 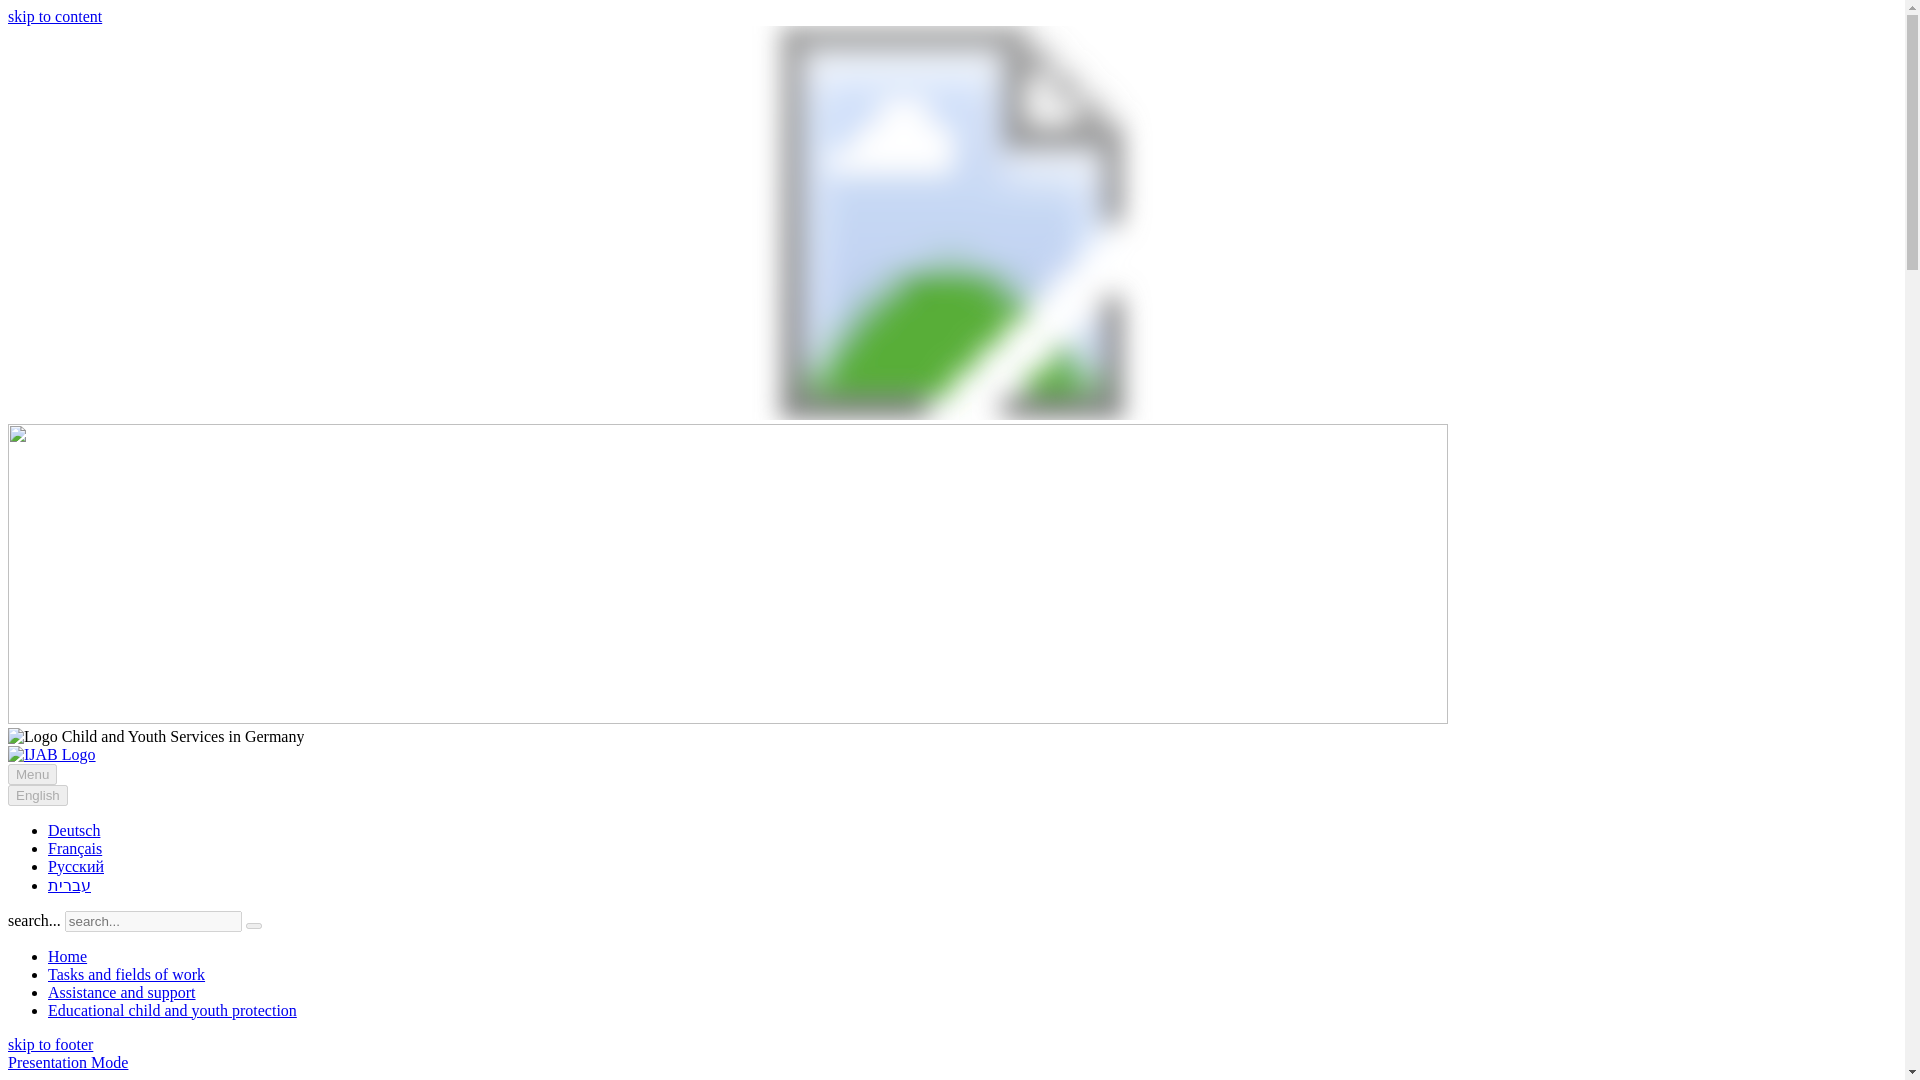 What do you see at coordinates (37, 795) in the screenshot?
I see `English` at bounding box center [37, 795].